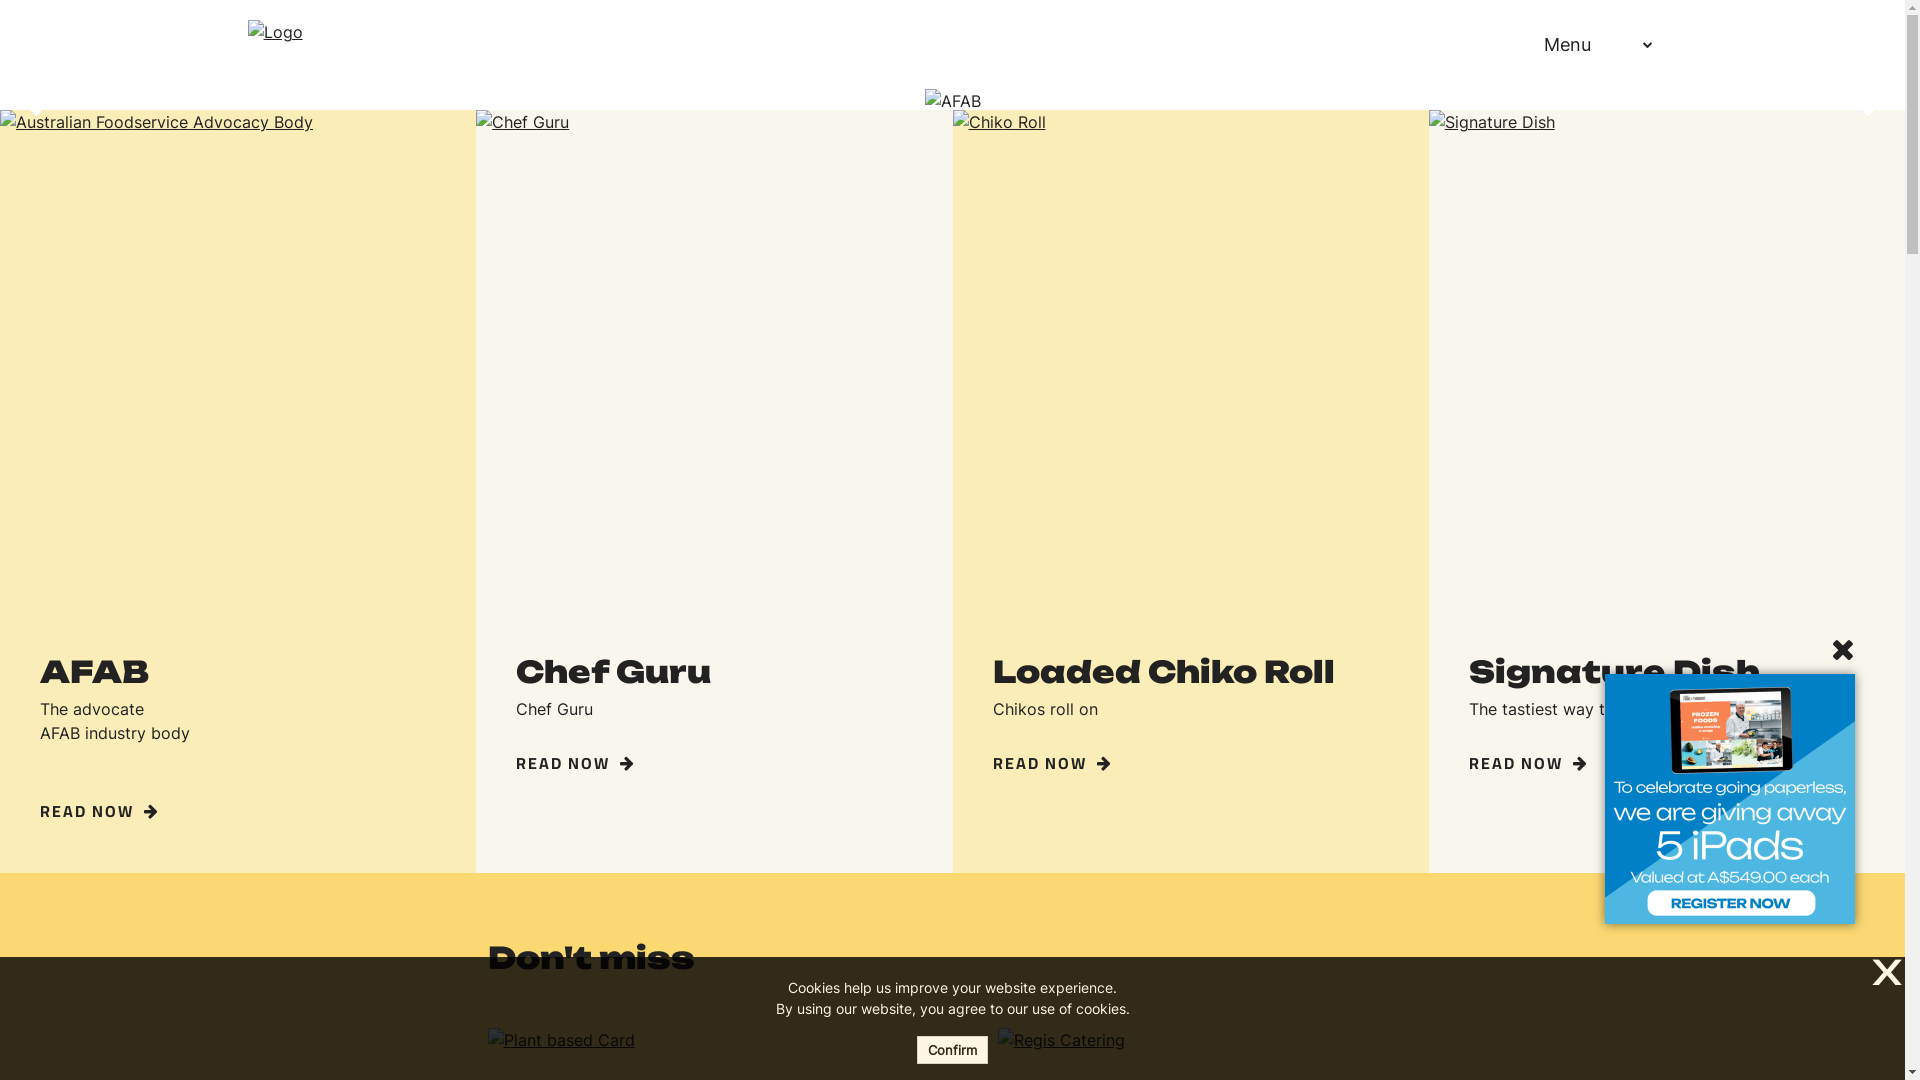  Describe the element at coordinates (714, 689) in the screenshot. I see `Chef Guru
Chef Guru` at that location.